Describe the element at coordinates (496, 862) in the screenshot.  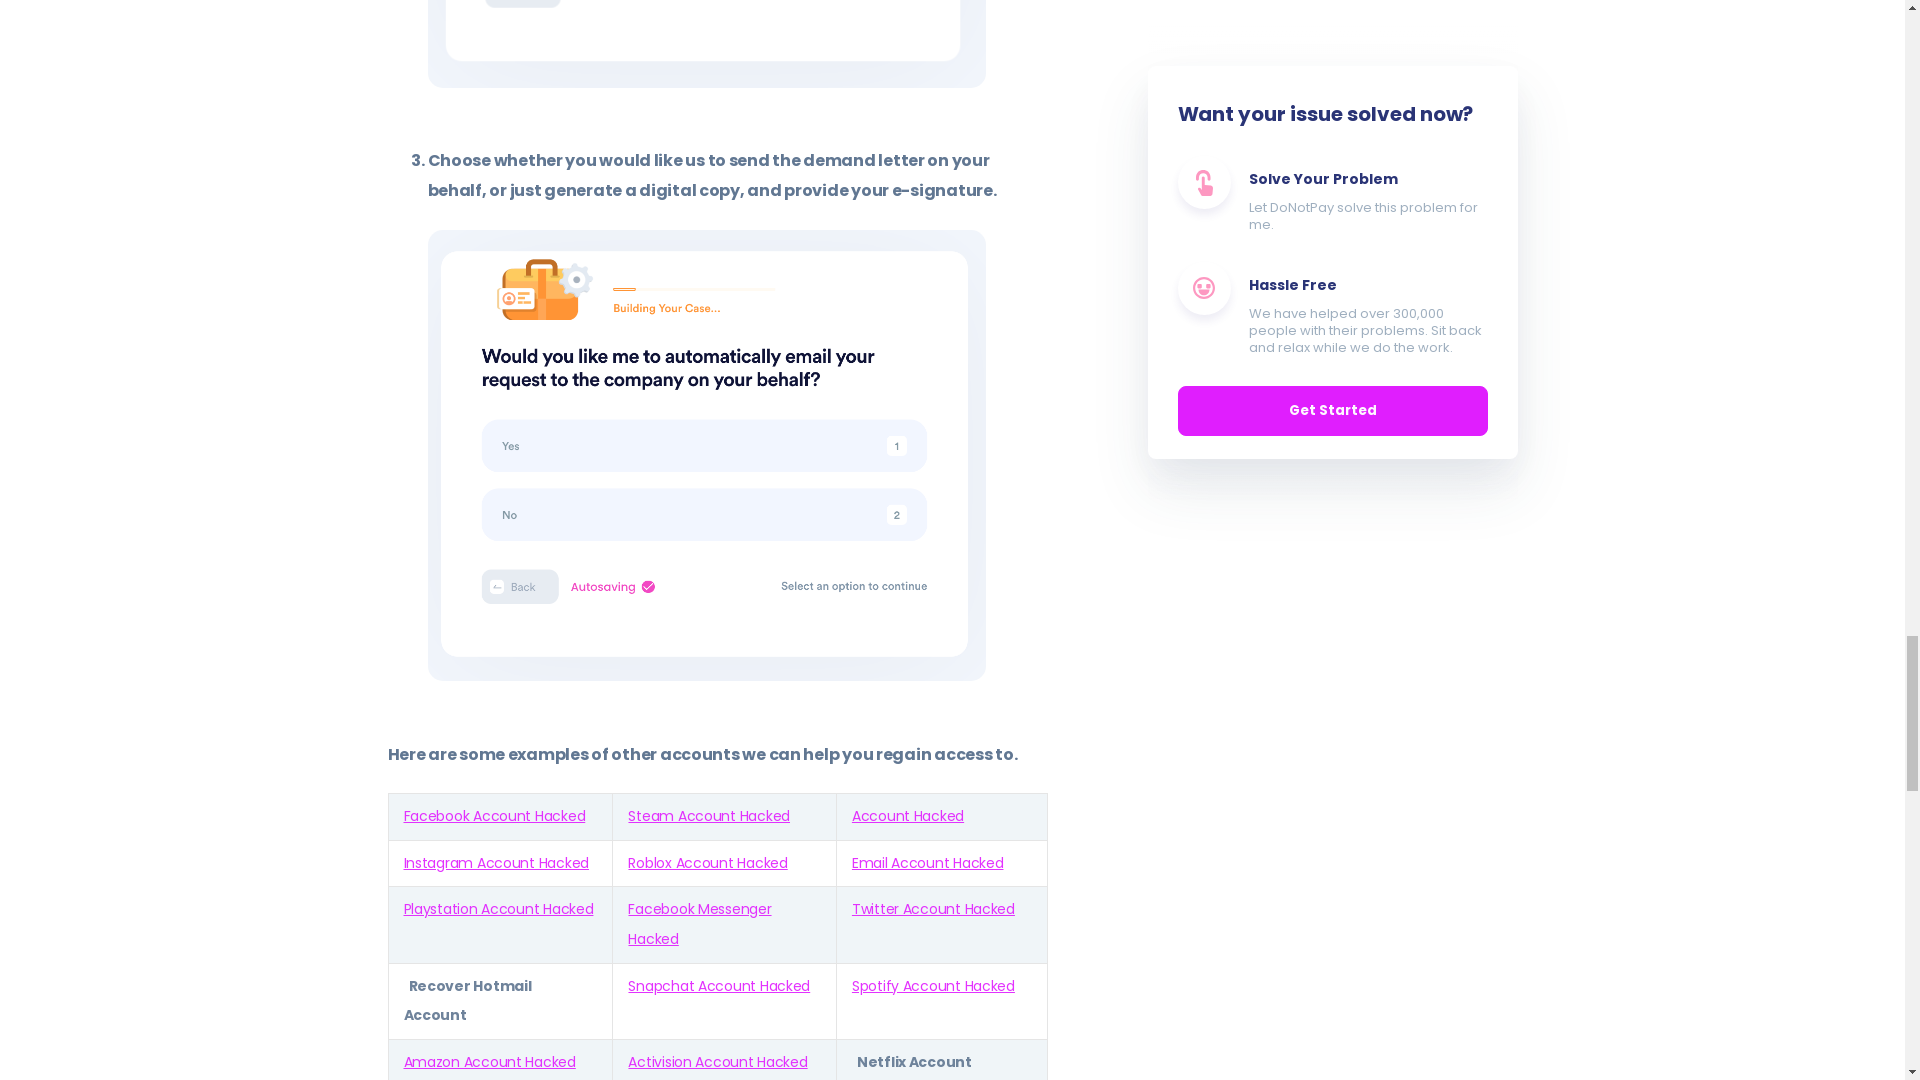
I see `Instagram Account Hacked` at that location.